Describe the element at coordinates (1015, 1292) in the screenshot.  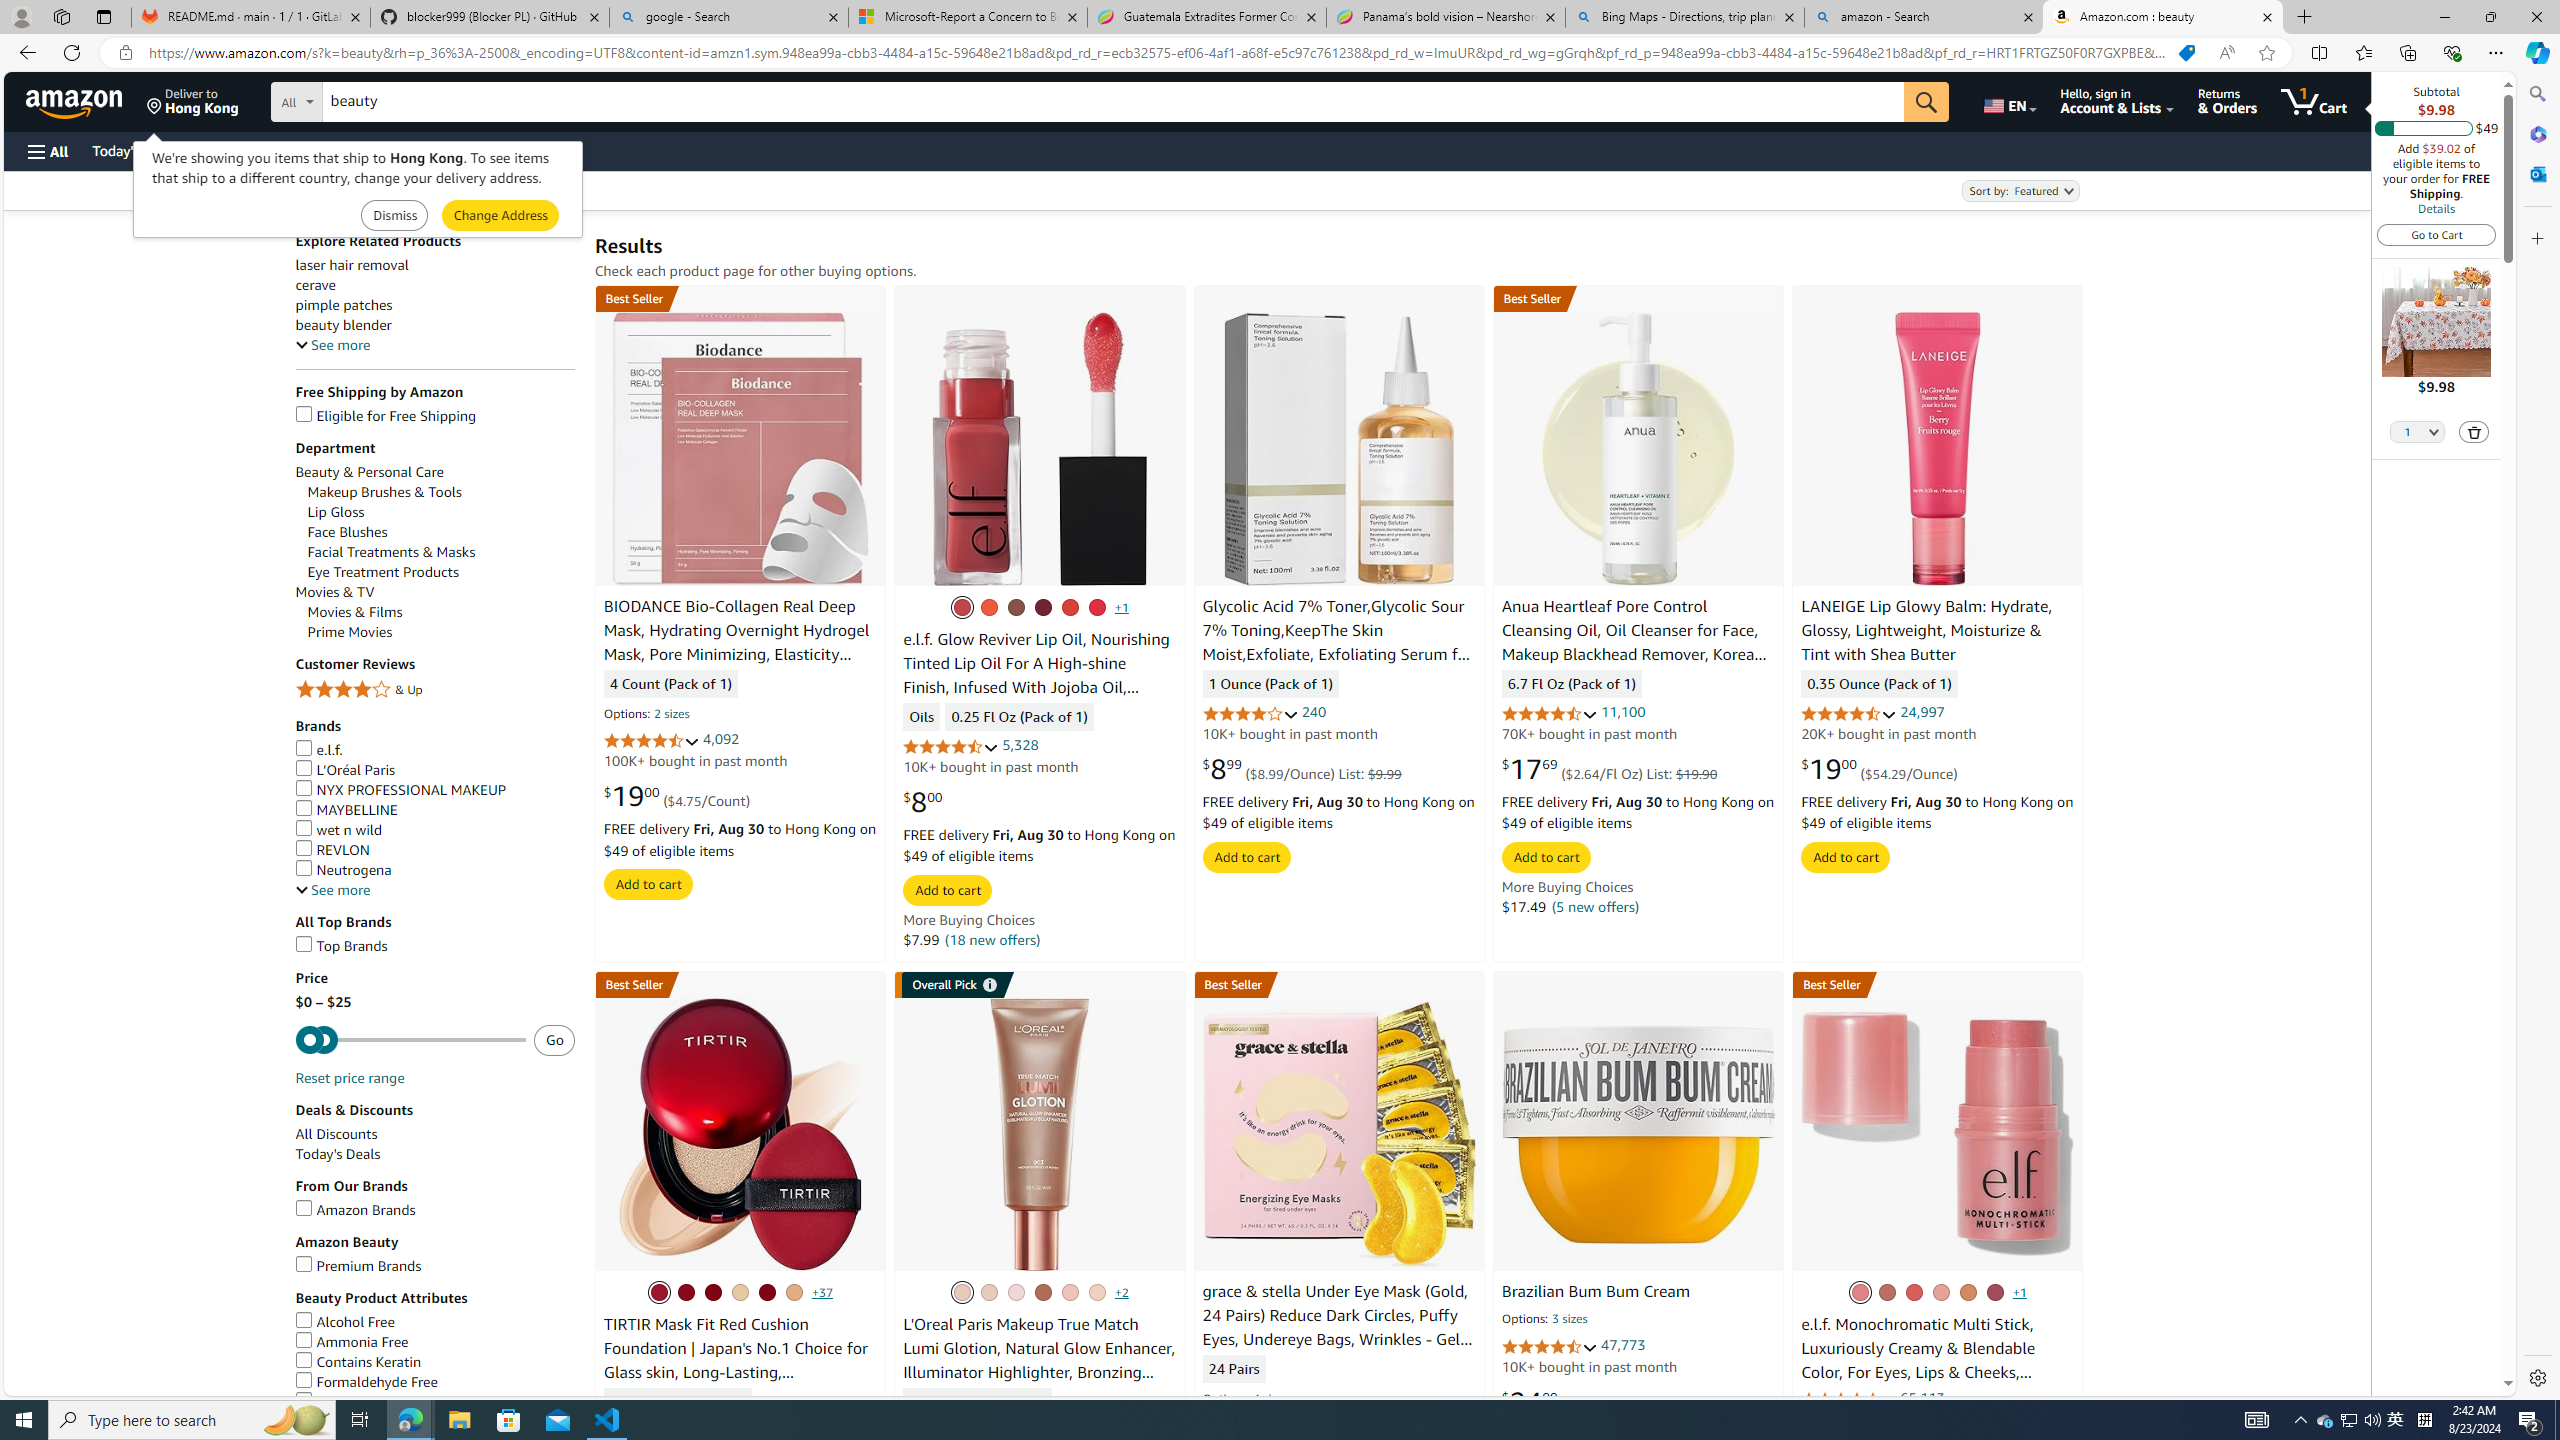
I see `902 Light` at that location.